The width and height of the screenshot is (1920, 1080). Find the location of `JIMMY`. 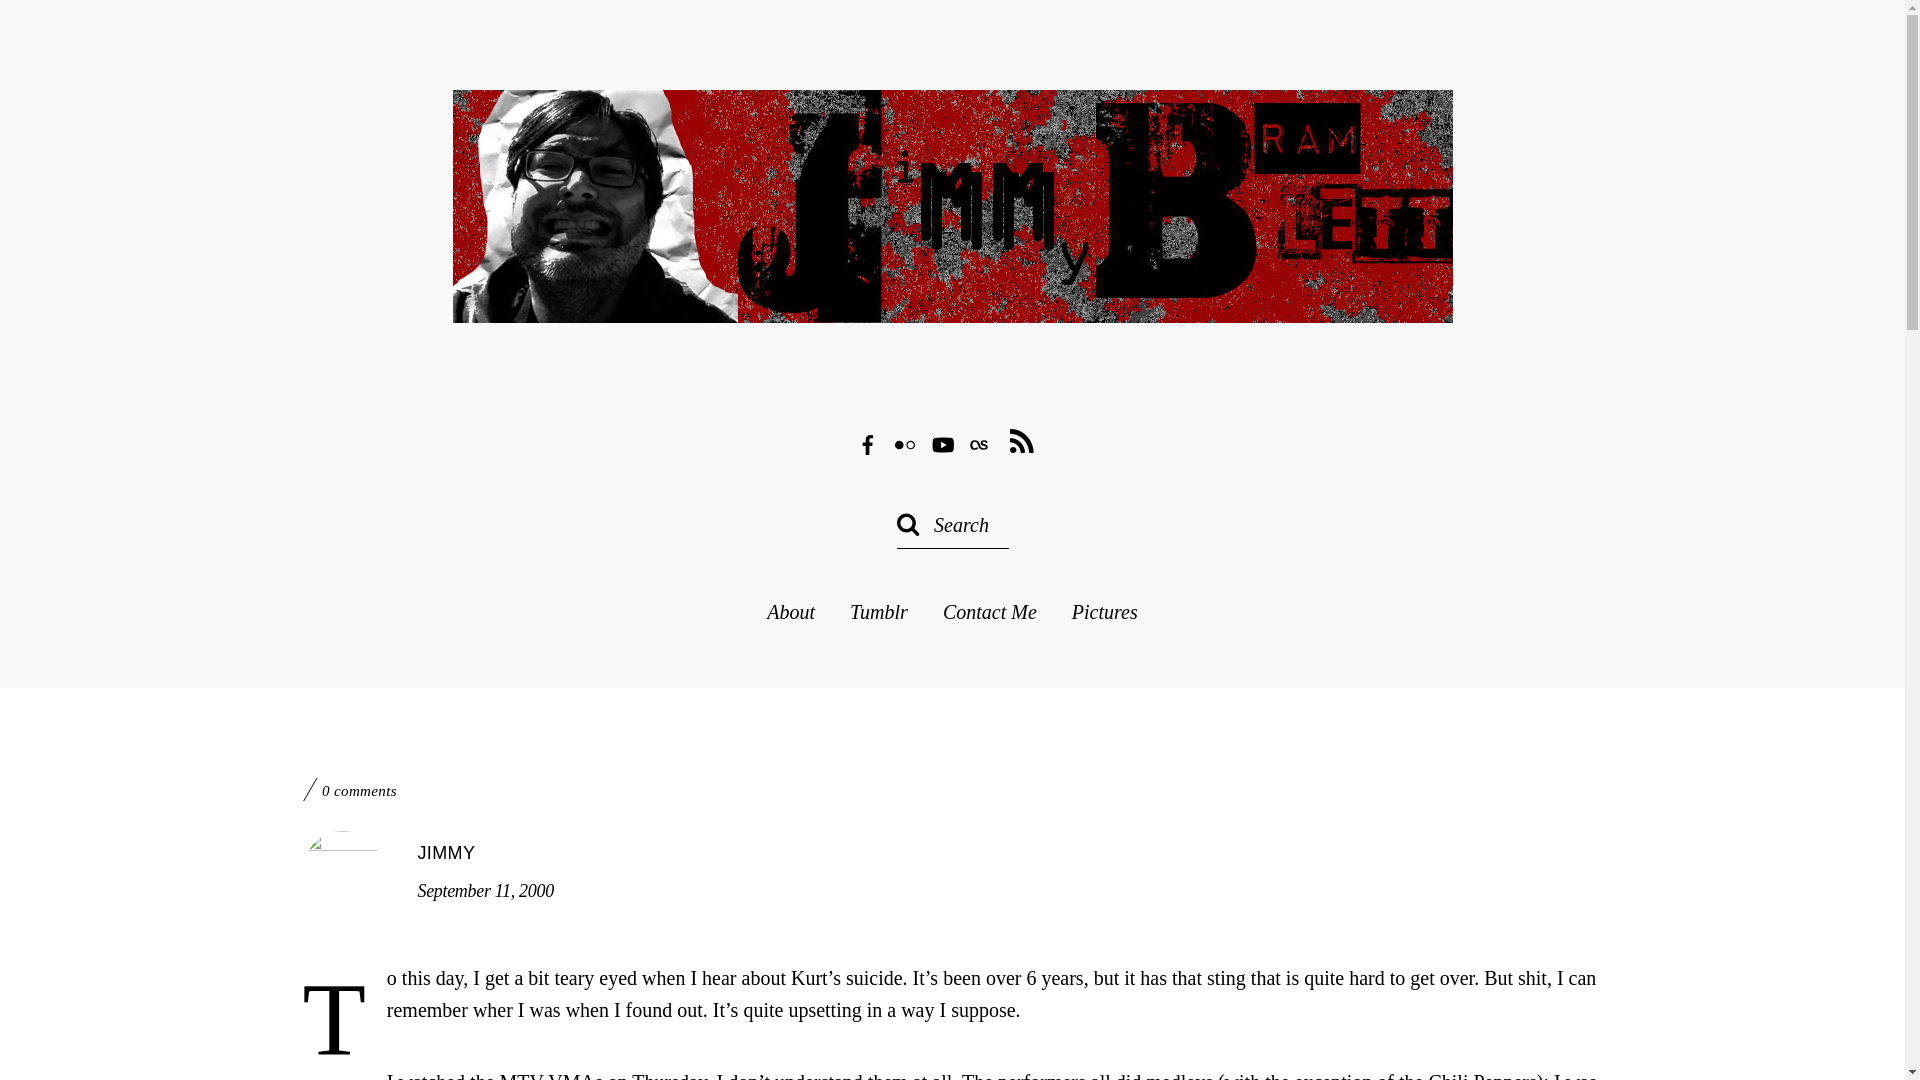

JIMMY is located at coordinates (447, 852).